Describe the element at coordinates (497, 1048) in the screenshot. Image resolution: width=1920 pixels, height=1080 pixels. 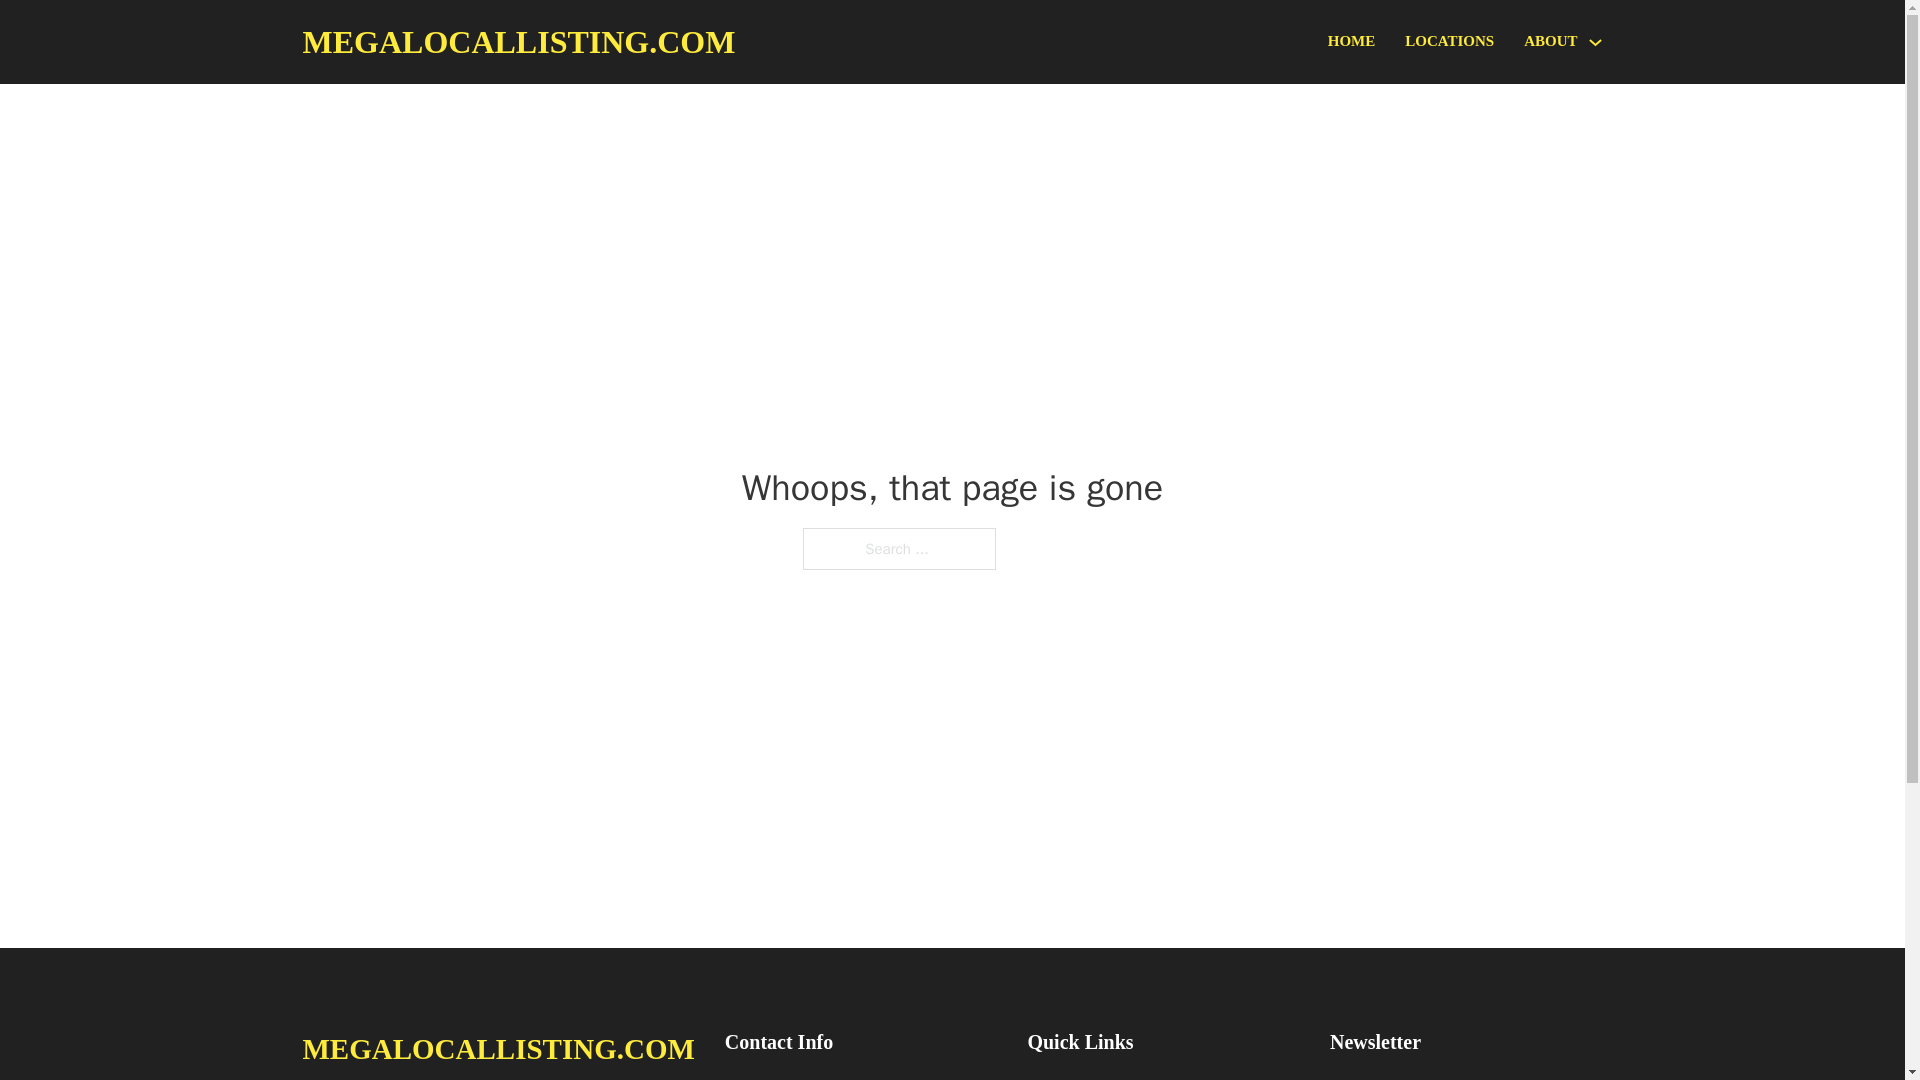
I see `MEGALOCALLISTING.COM` at that location.